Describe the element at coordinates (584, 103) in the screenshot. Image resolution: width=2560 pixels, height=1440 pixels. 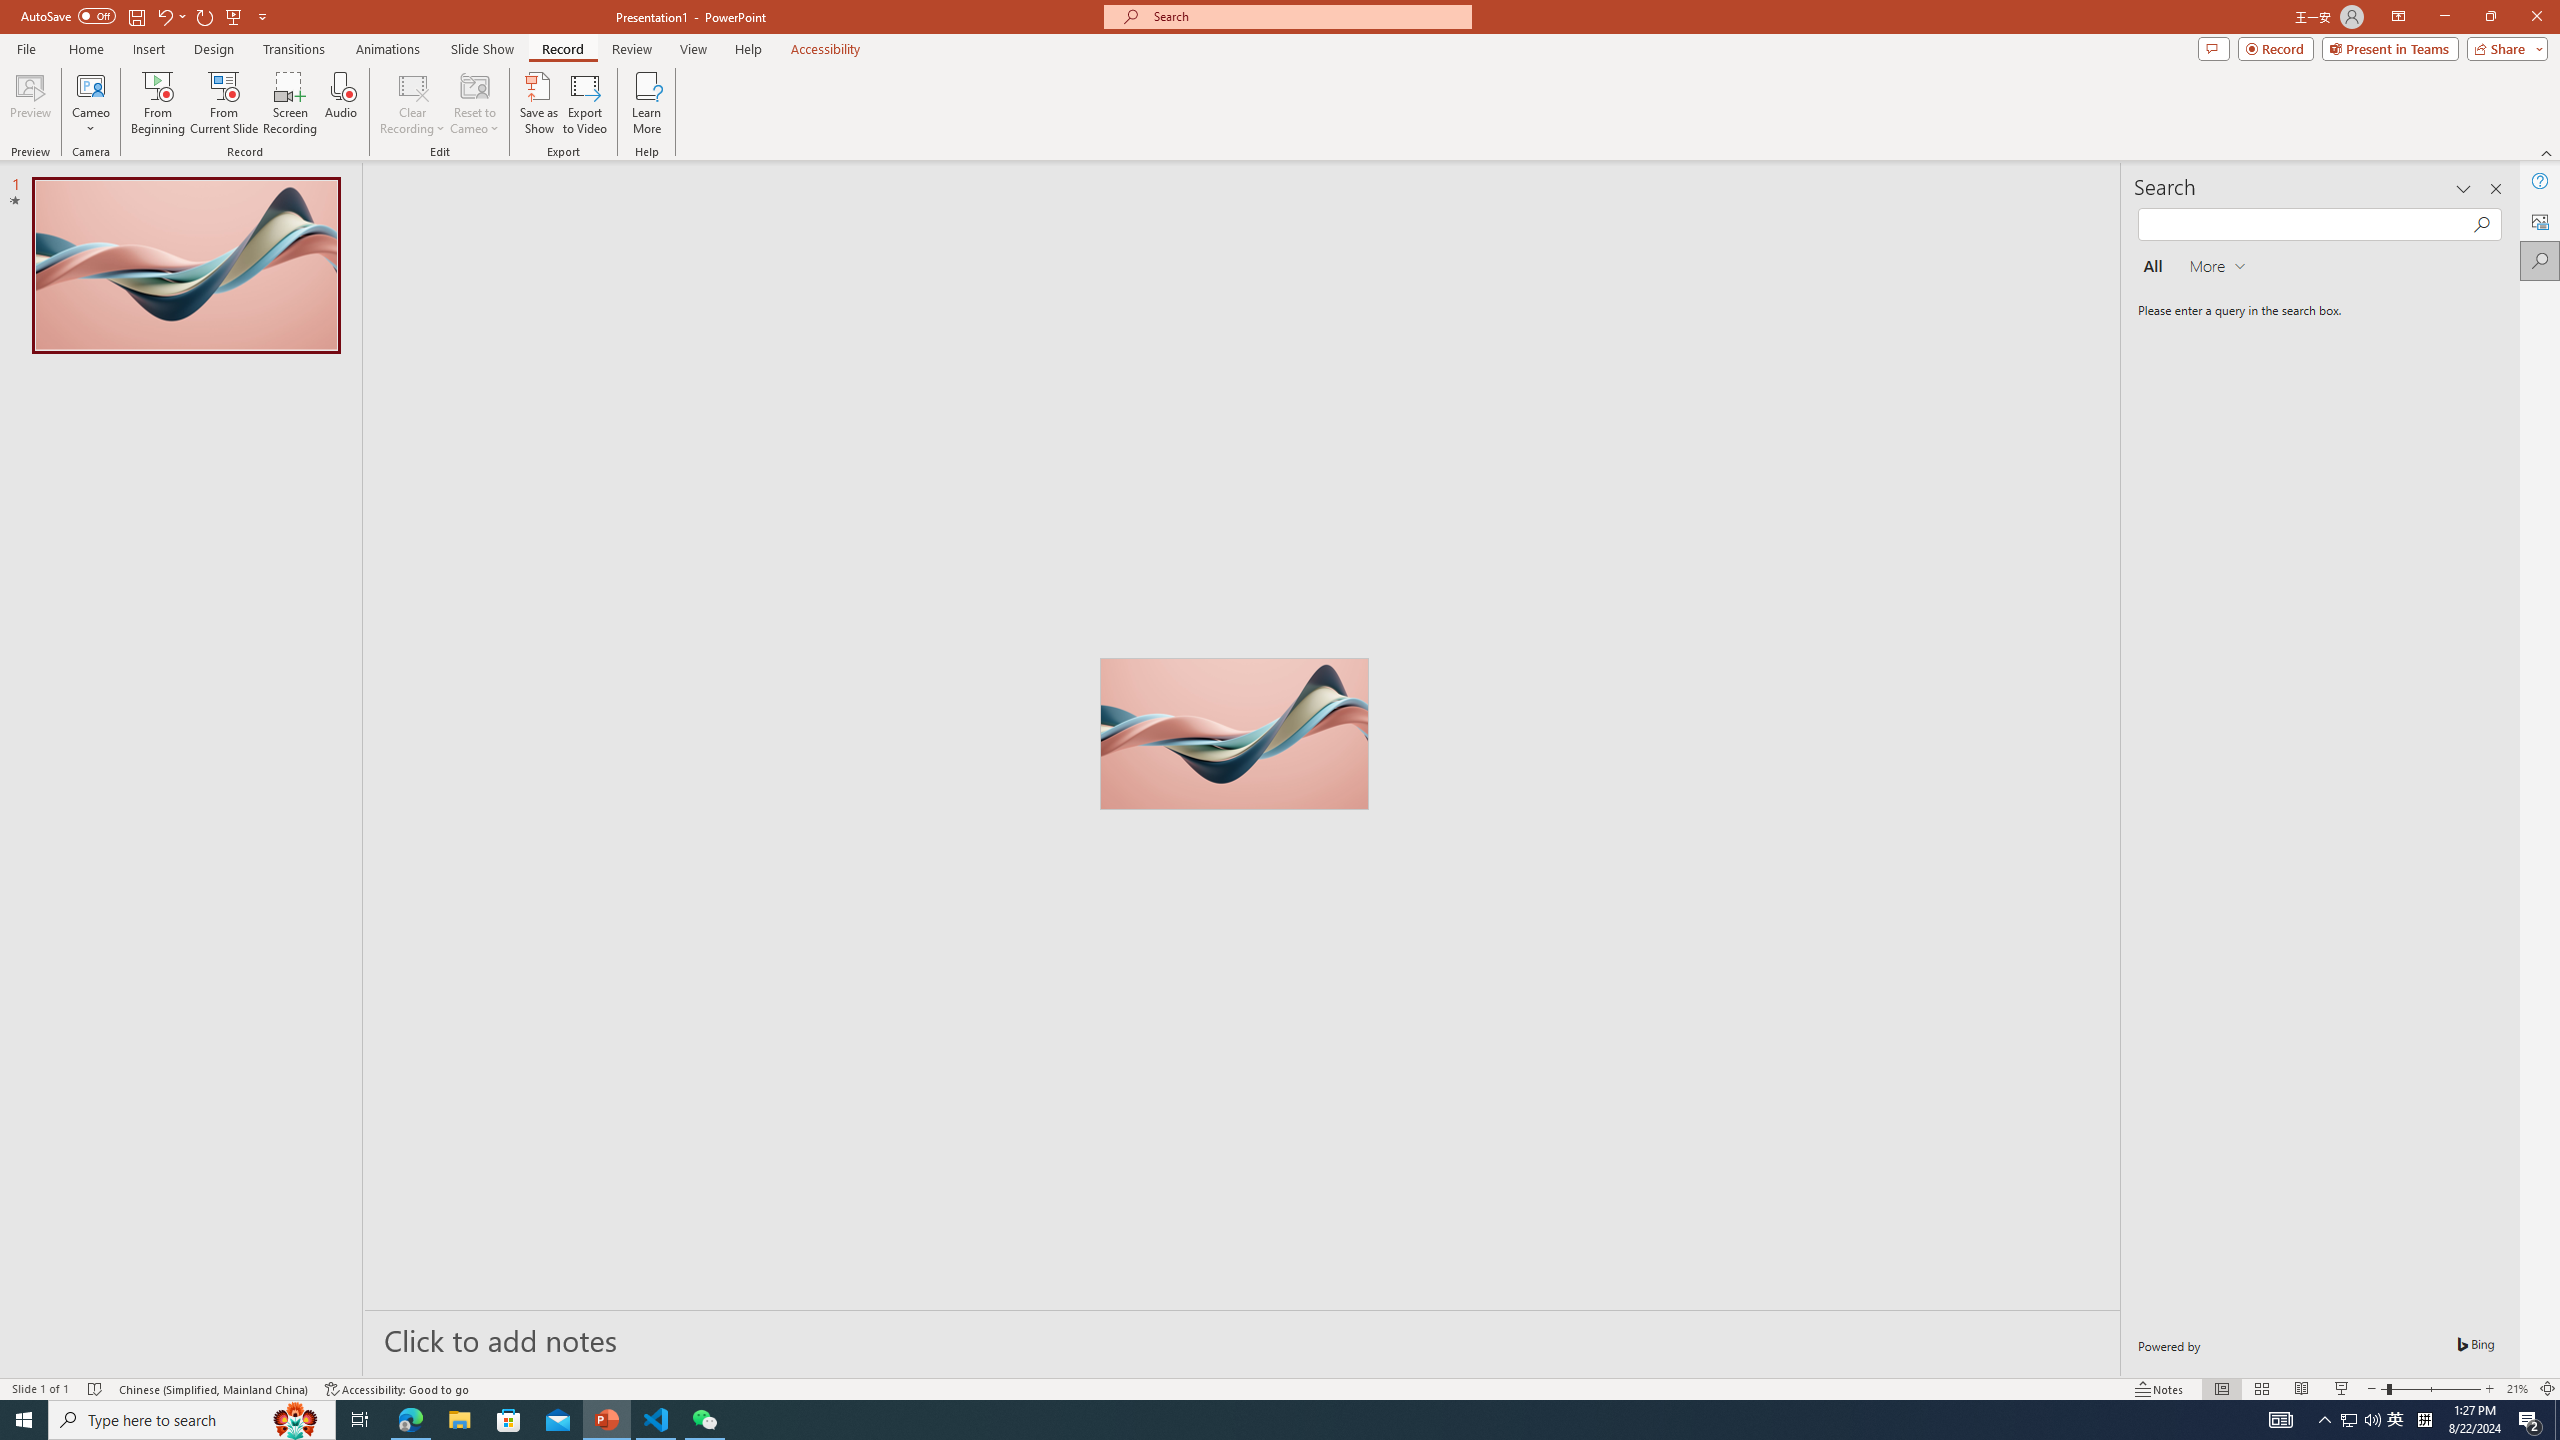
I see `Export to Video` at that location.